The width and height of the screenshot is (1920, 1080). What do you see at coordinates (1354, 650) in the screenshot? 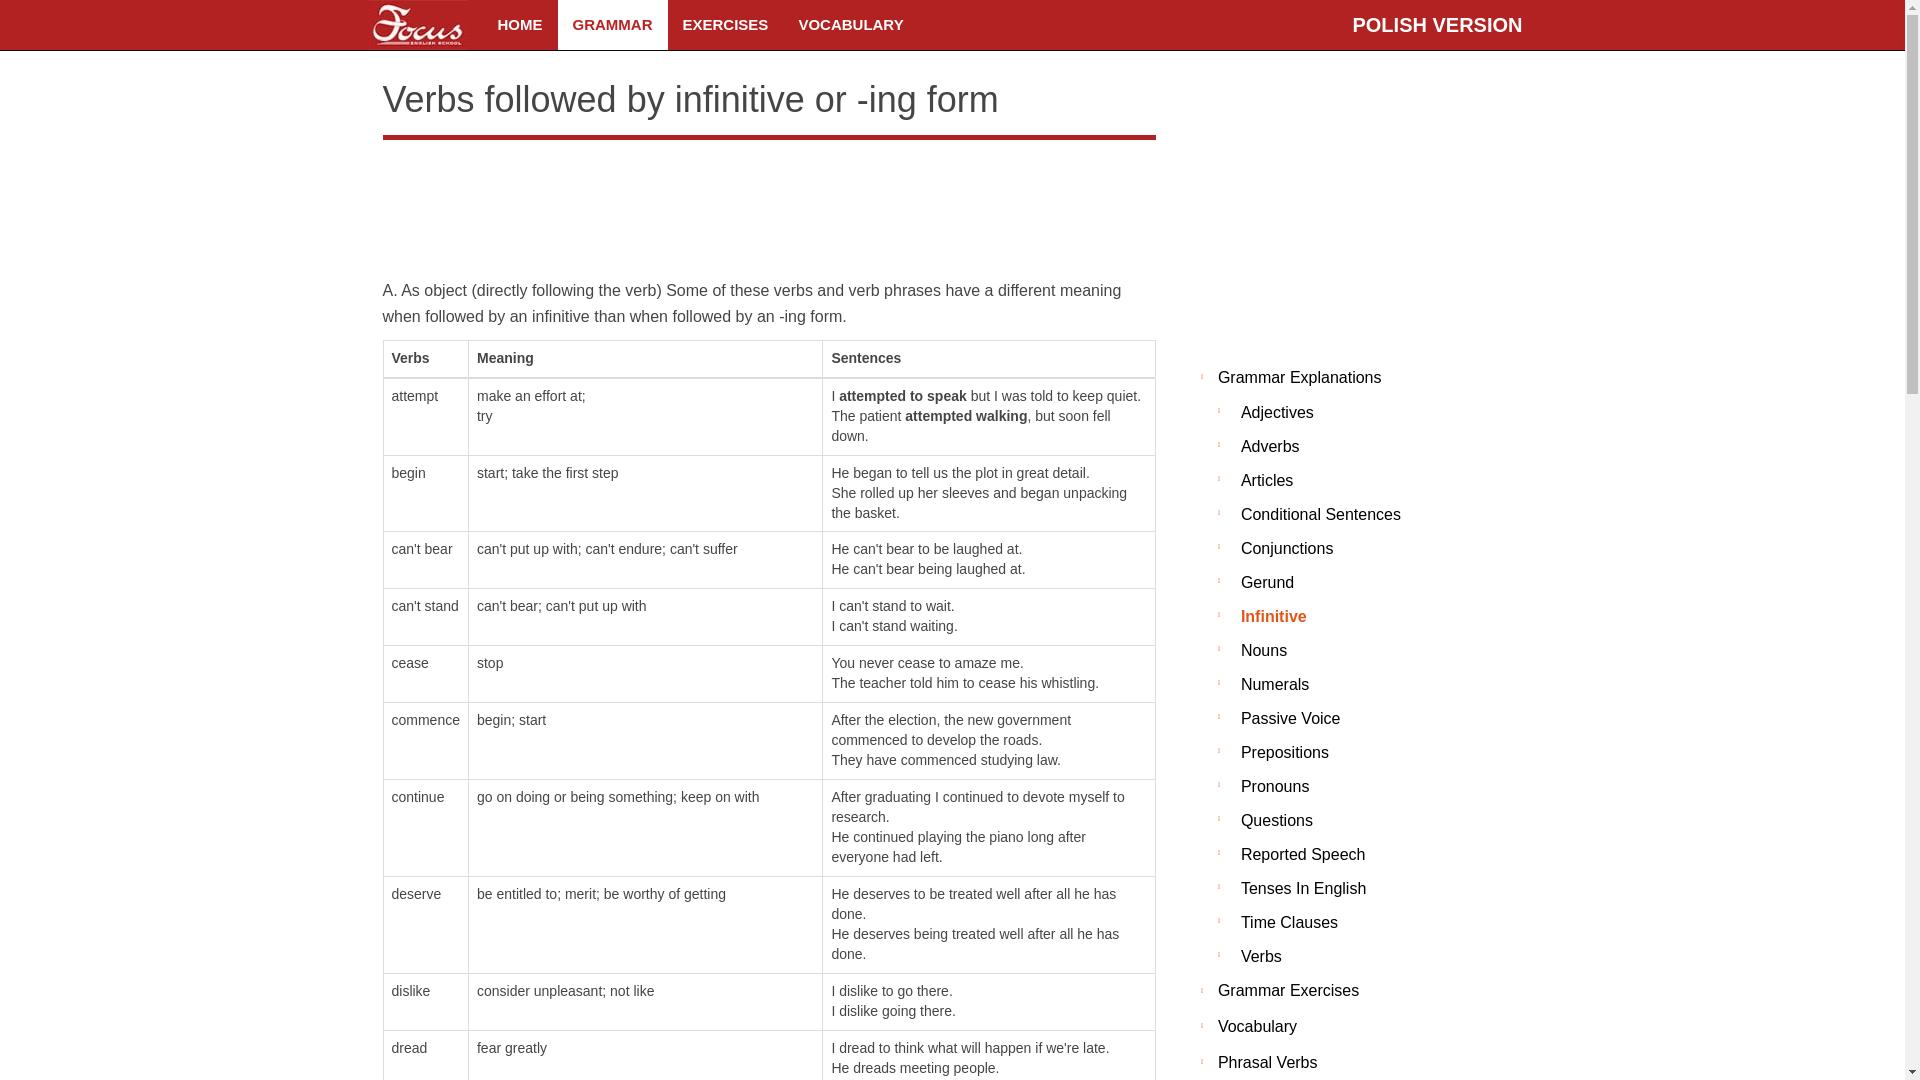
I see `Nouns` at bounding box center [1354, 650].